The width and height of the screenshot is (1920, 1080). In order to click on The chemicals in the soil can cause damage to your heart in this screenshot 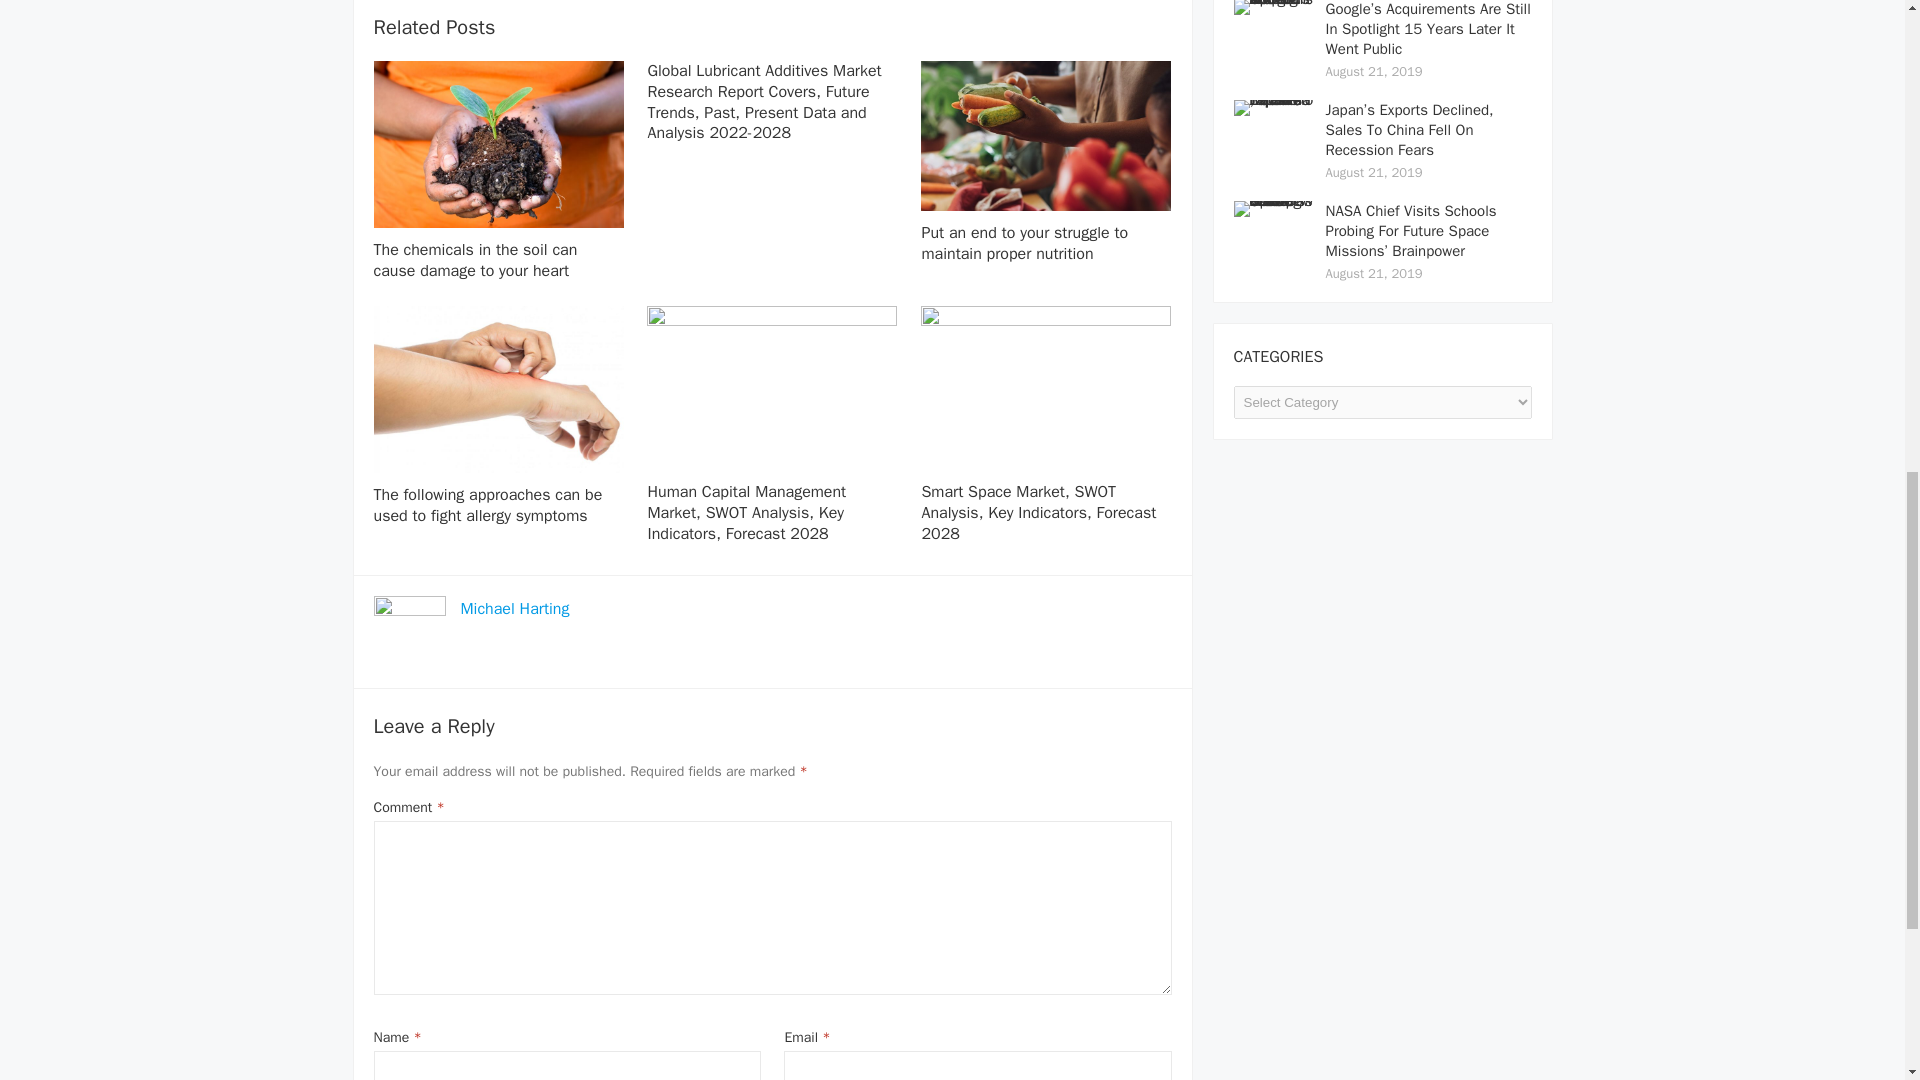, I will do `click(476, 260)`.